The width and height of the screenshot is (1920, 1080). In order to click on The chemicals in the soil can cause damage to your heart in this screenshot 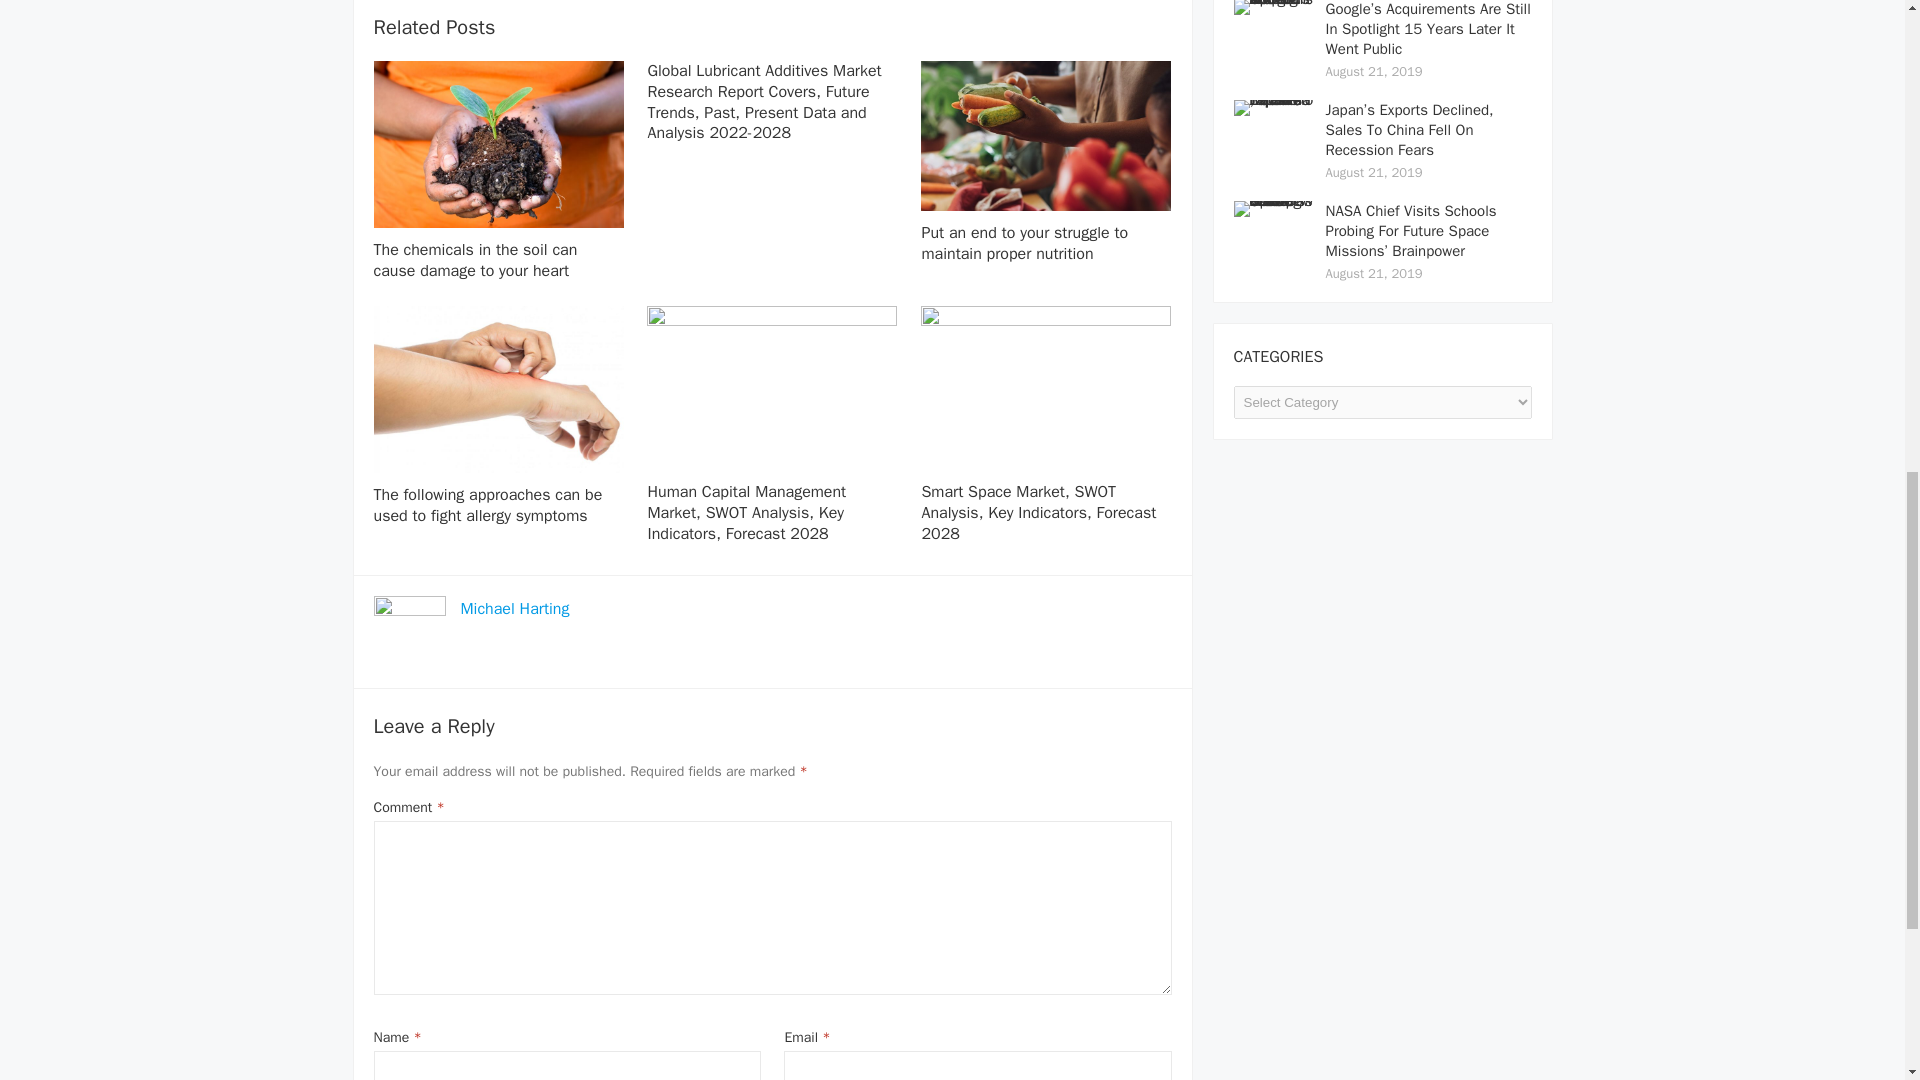, I will do `click(476, 260)`.